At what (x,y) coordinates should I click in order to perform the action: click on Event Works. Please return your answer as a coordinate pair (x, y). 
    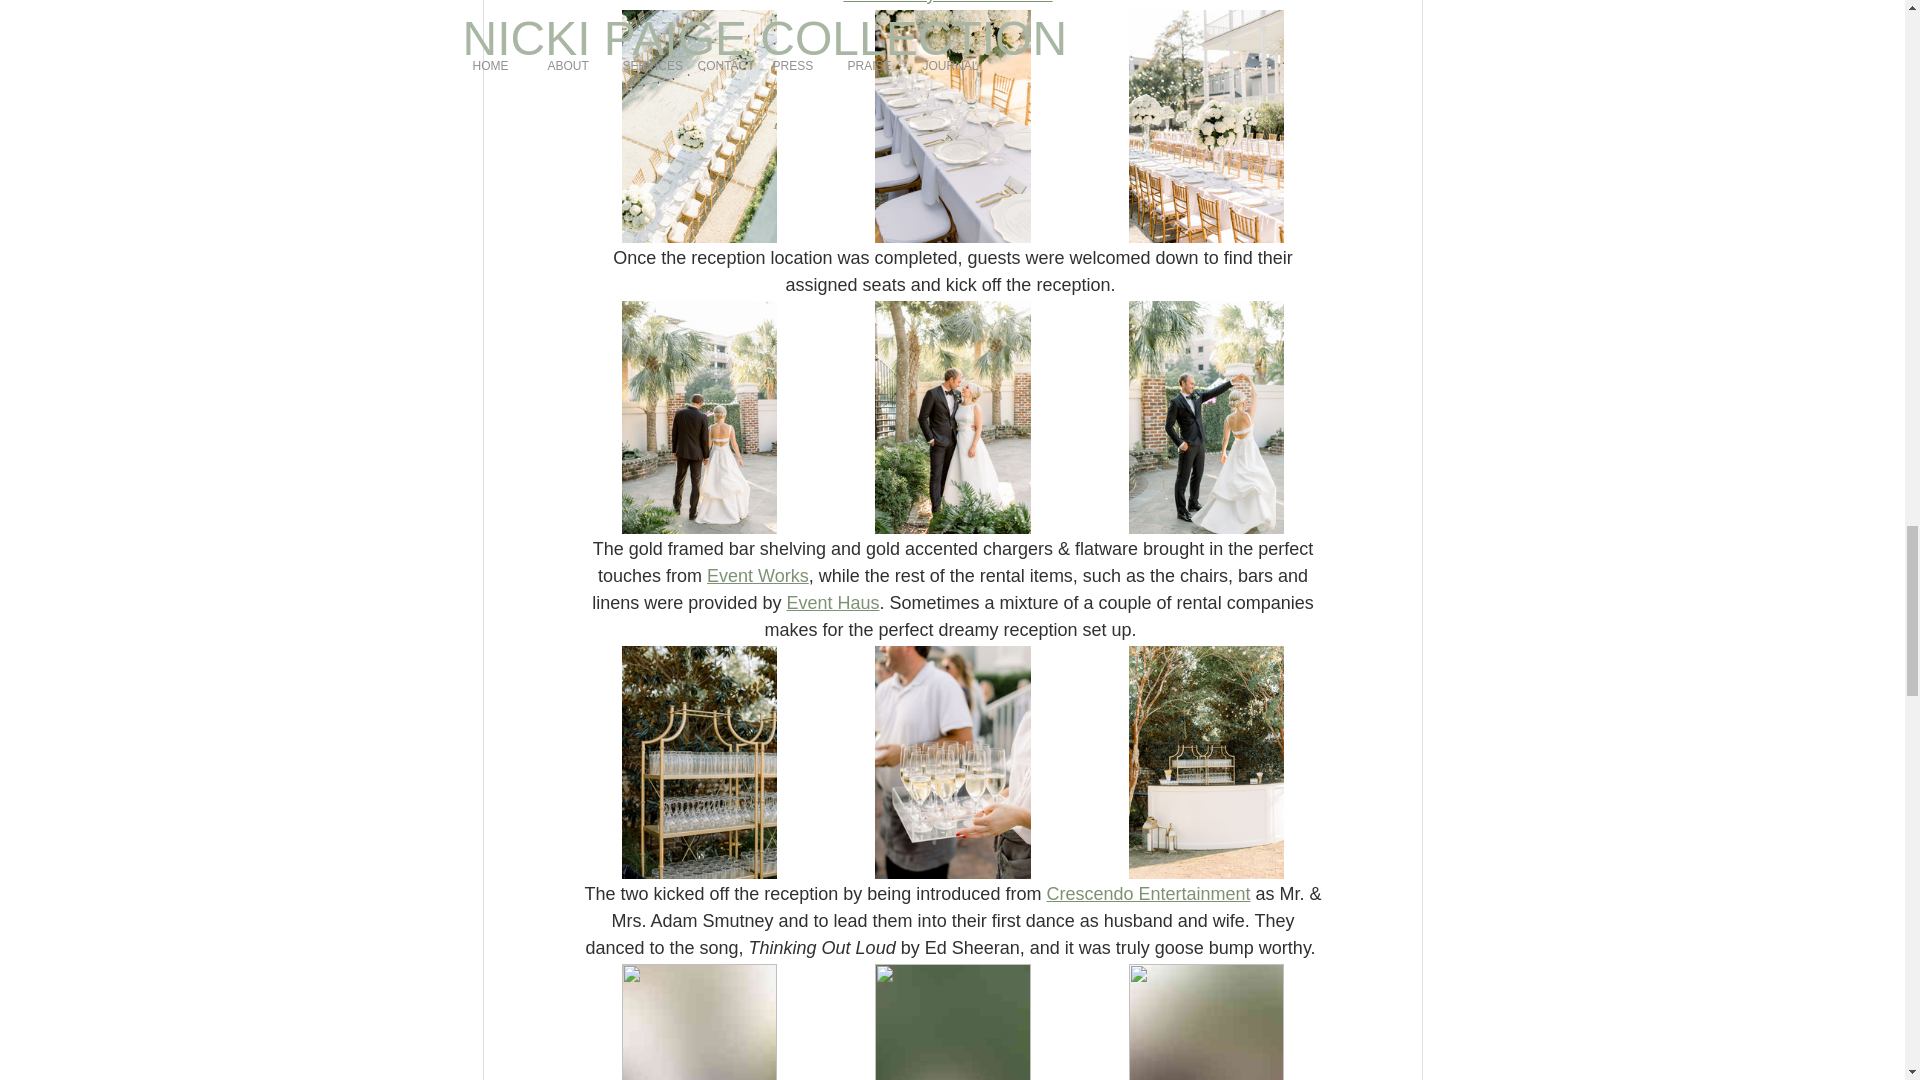
    Looking at the image, I should click on (757, 576).